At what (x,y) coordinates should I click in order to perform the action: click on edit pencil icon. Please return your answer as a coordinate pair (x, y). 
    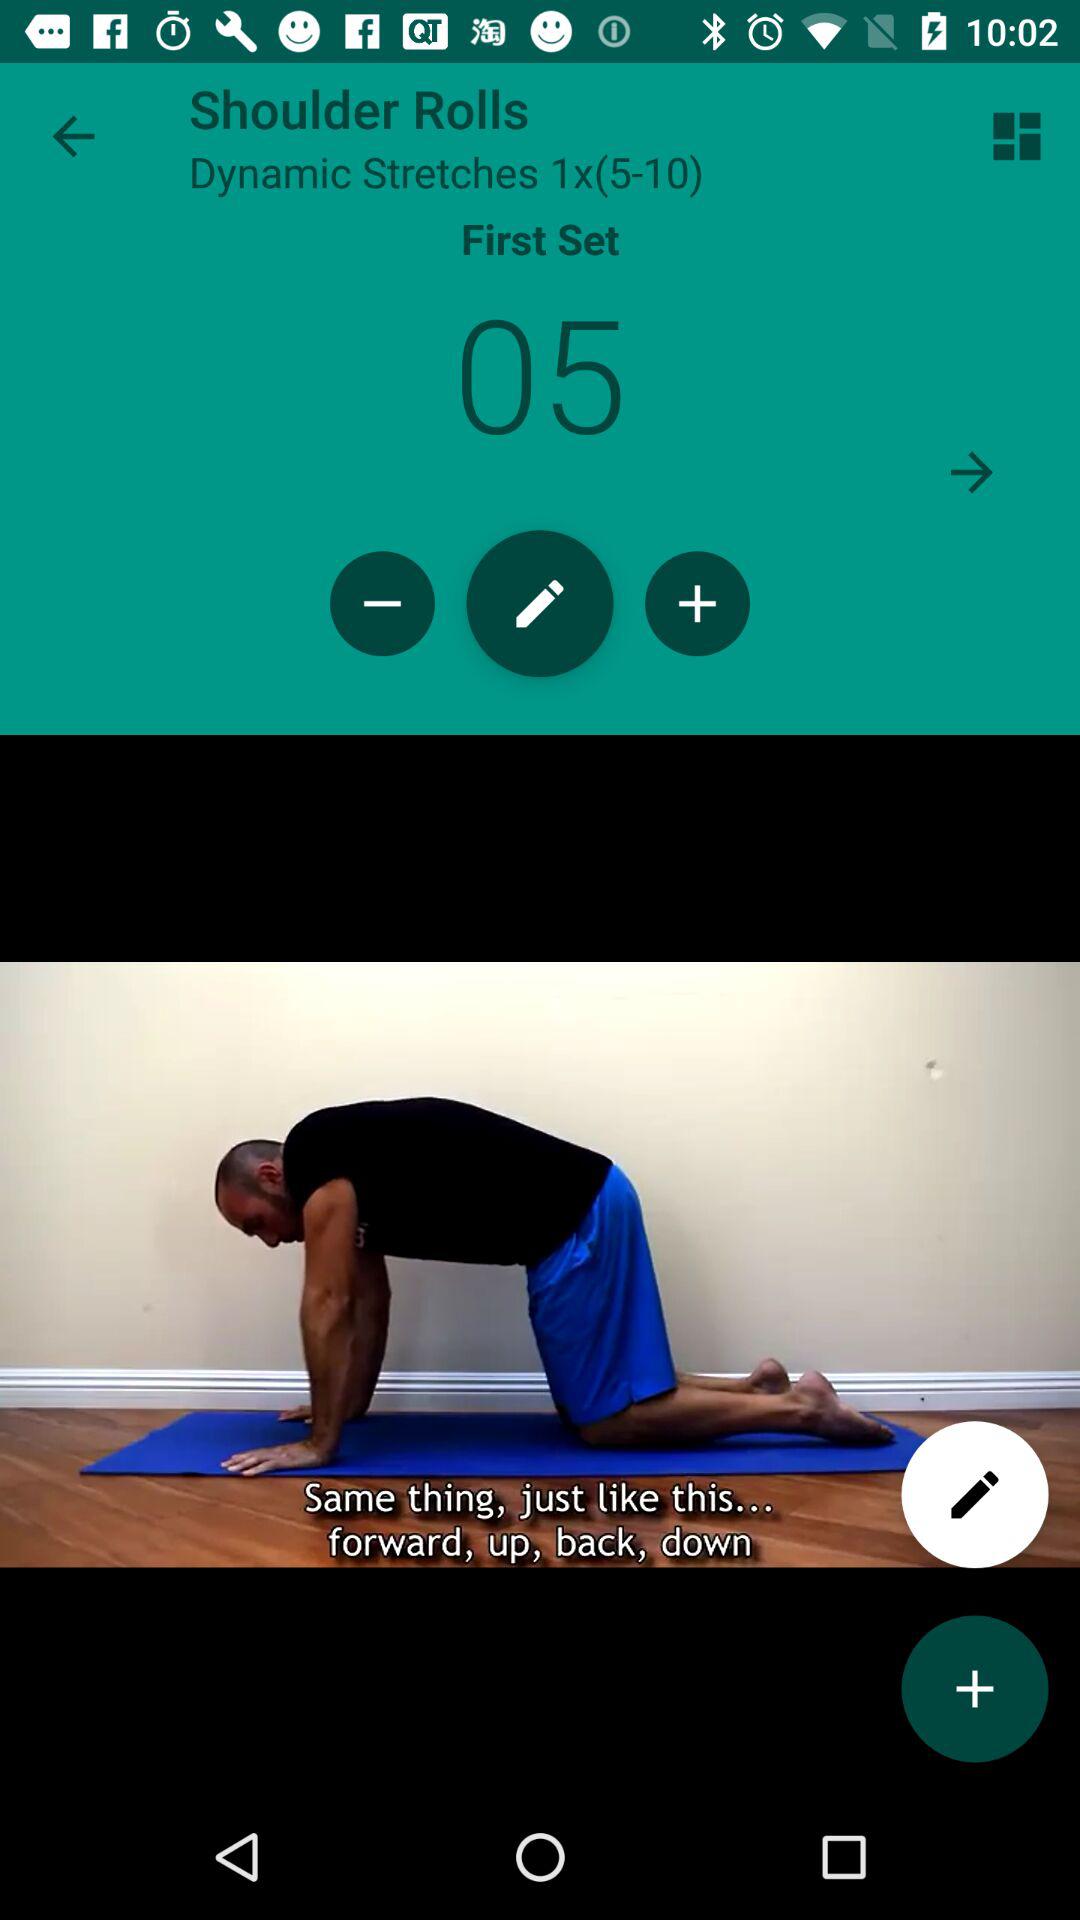
    Looking at the image, I should click on (540, 604).